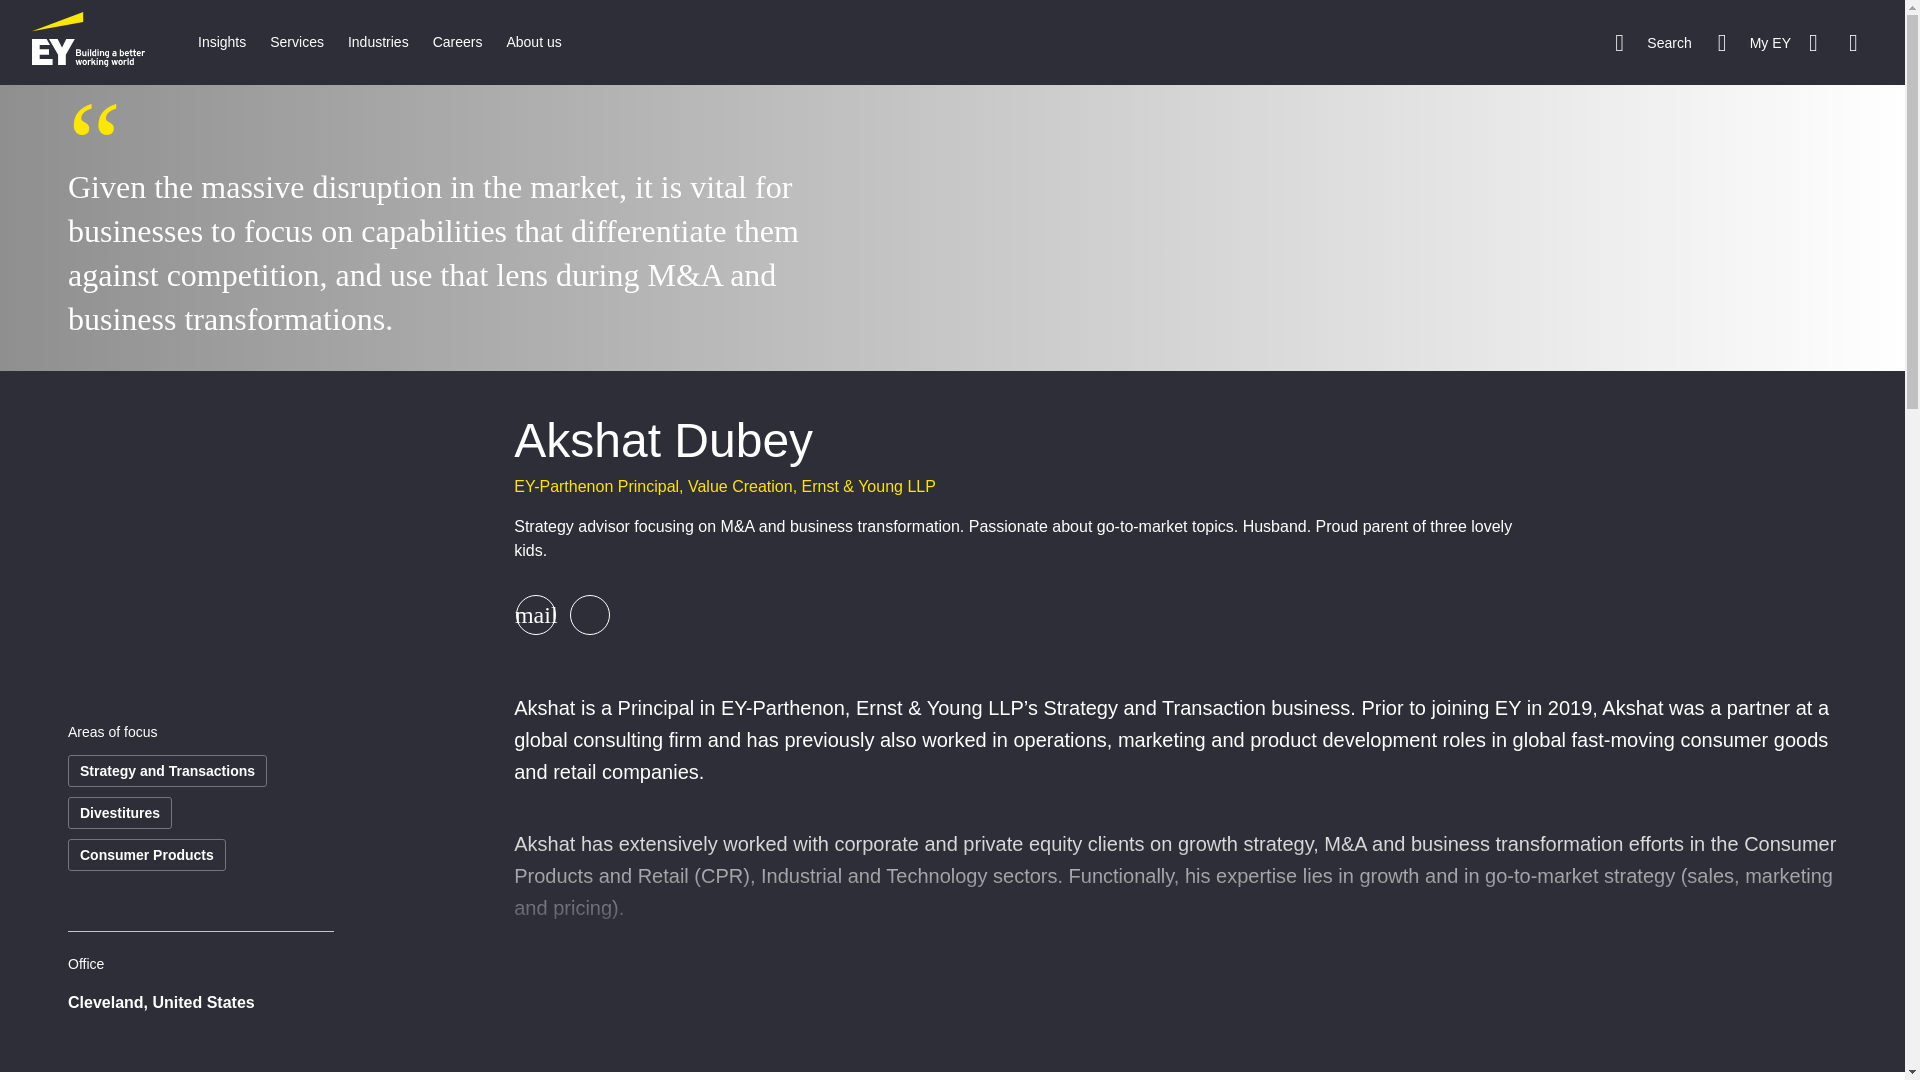 The height and width of the screenshot is (1080, 1920). What do you see at coordinates (88, 42) in the screenshot?
I see `EY Logo` at bounding box center [88, 42].